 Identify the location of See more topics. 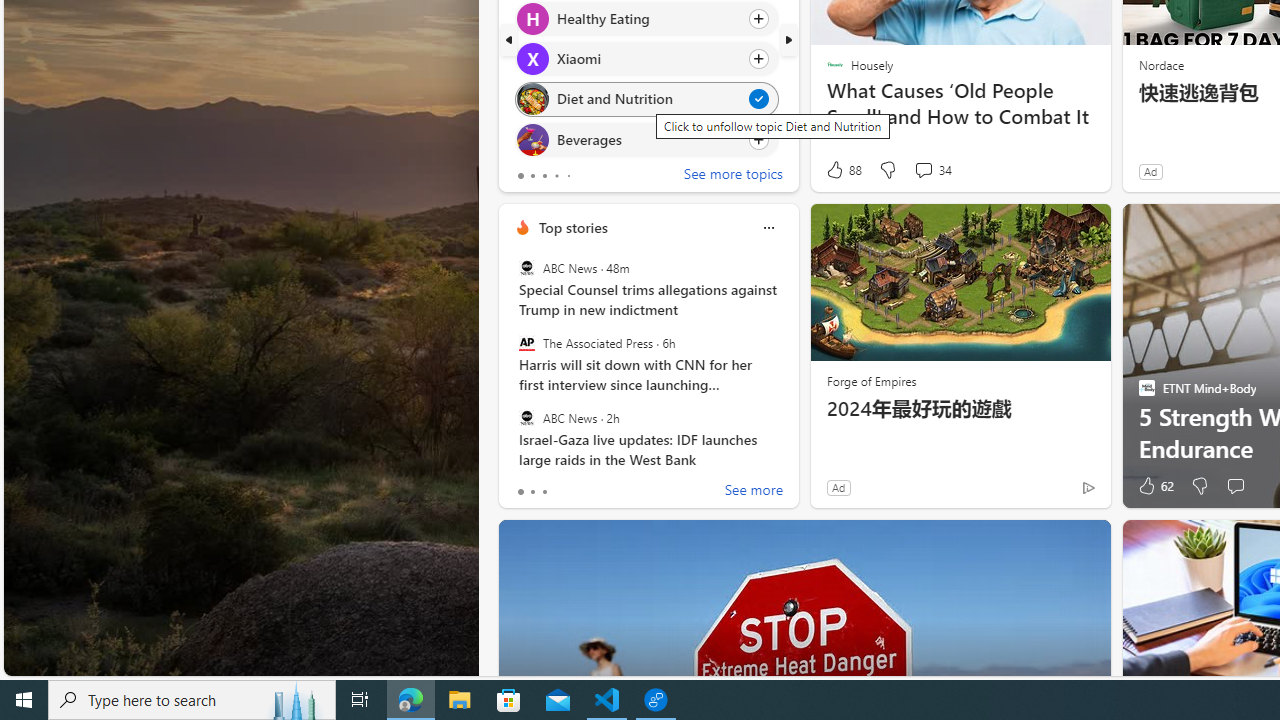
(733, 176).